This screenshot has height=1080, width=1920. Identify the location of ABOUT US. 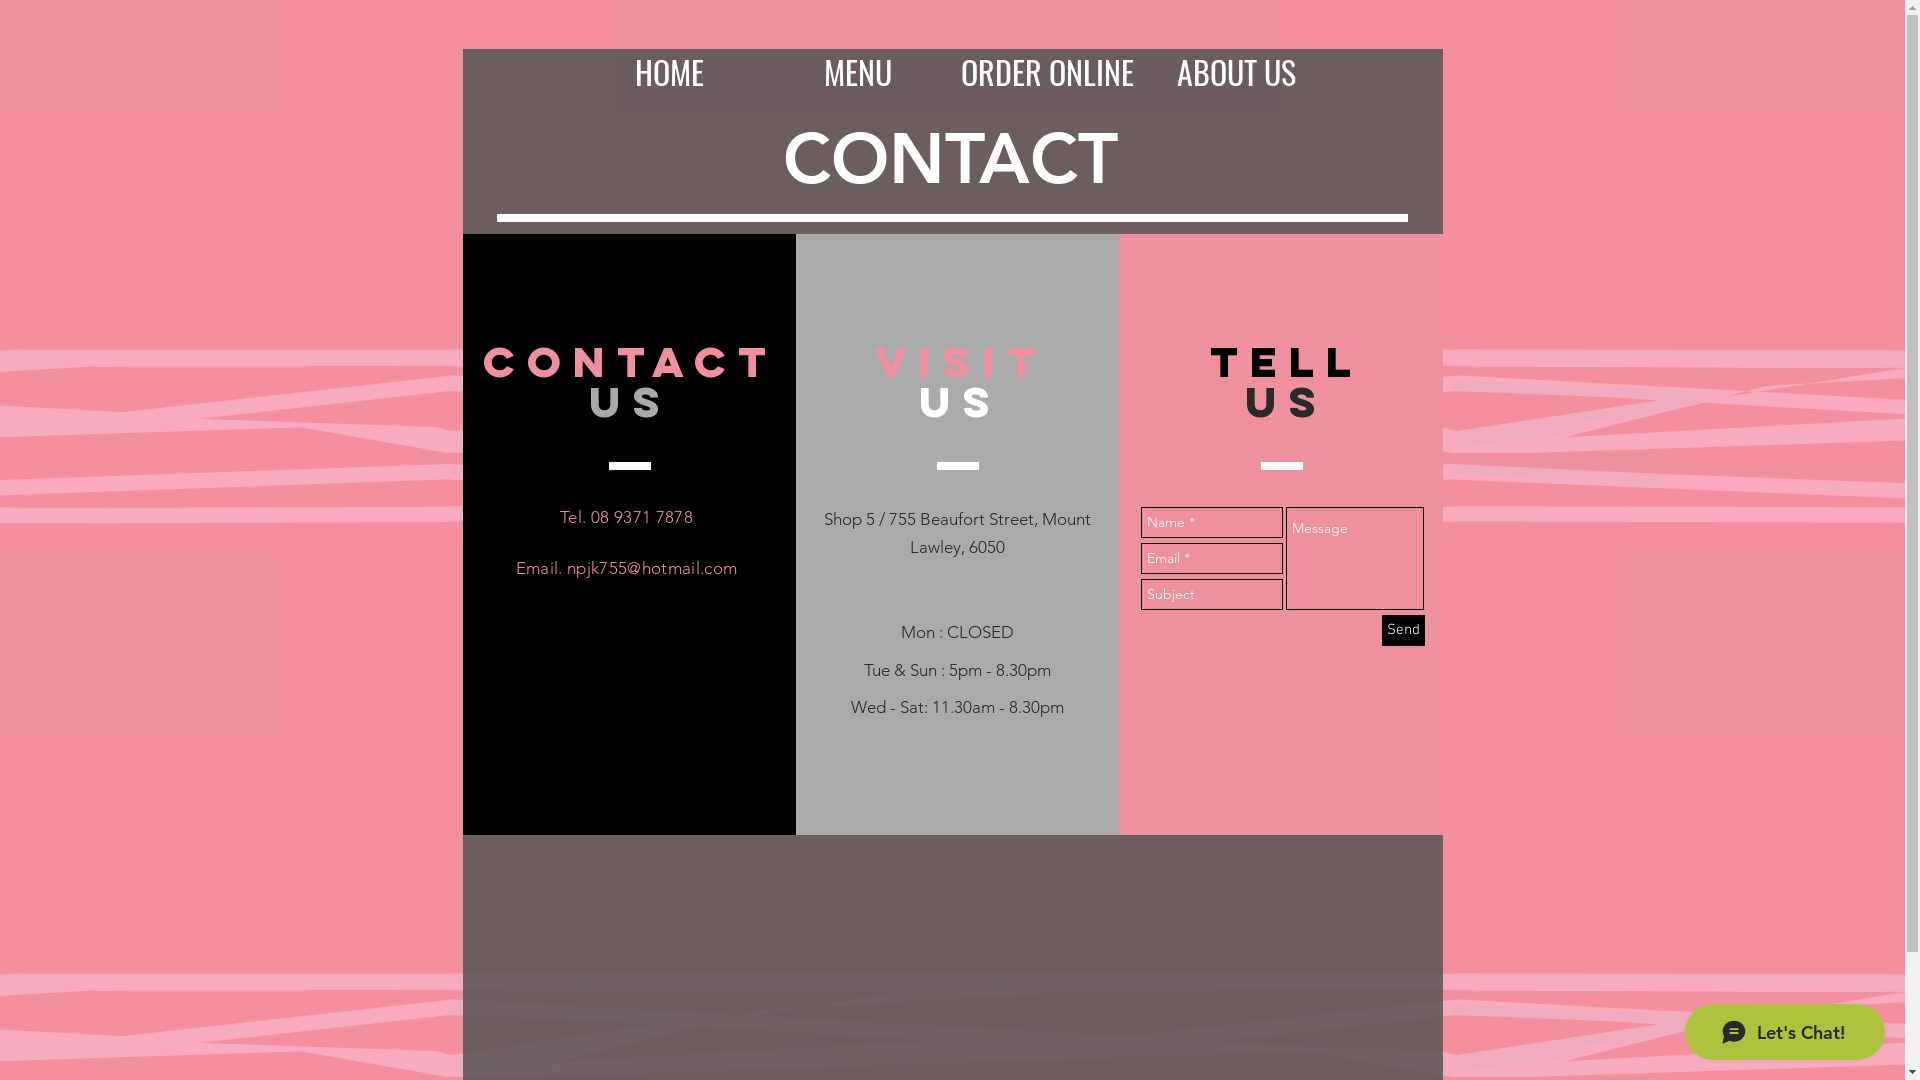
(1236, 62).